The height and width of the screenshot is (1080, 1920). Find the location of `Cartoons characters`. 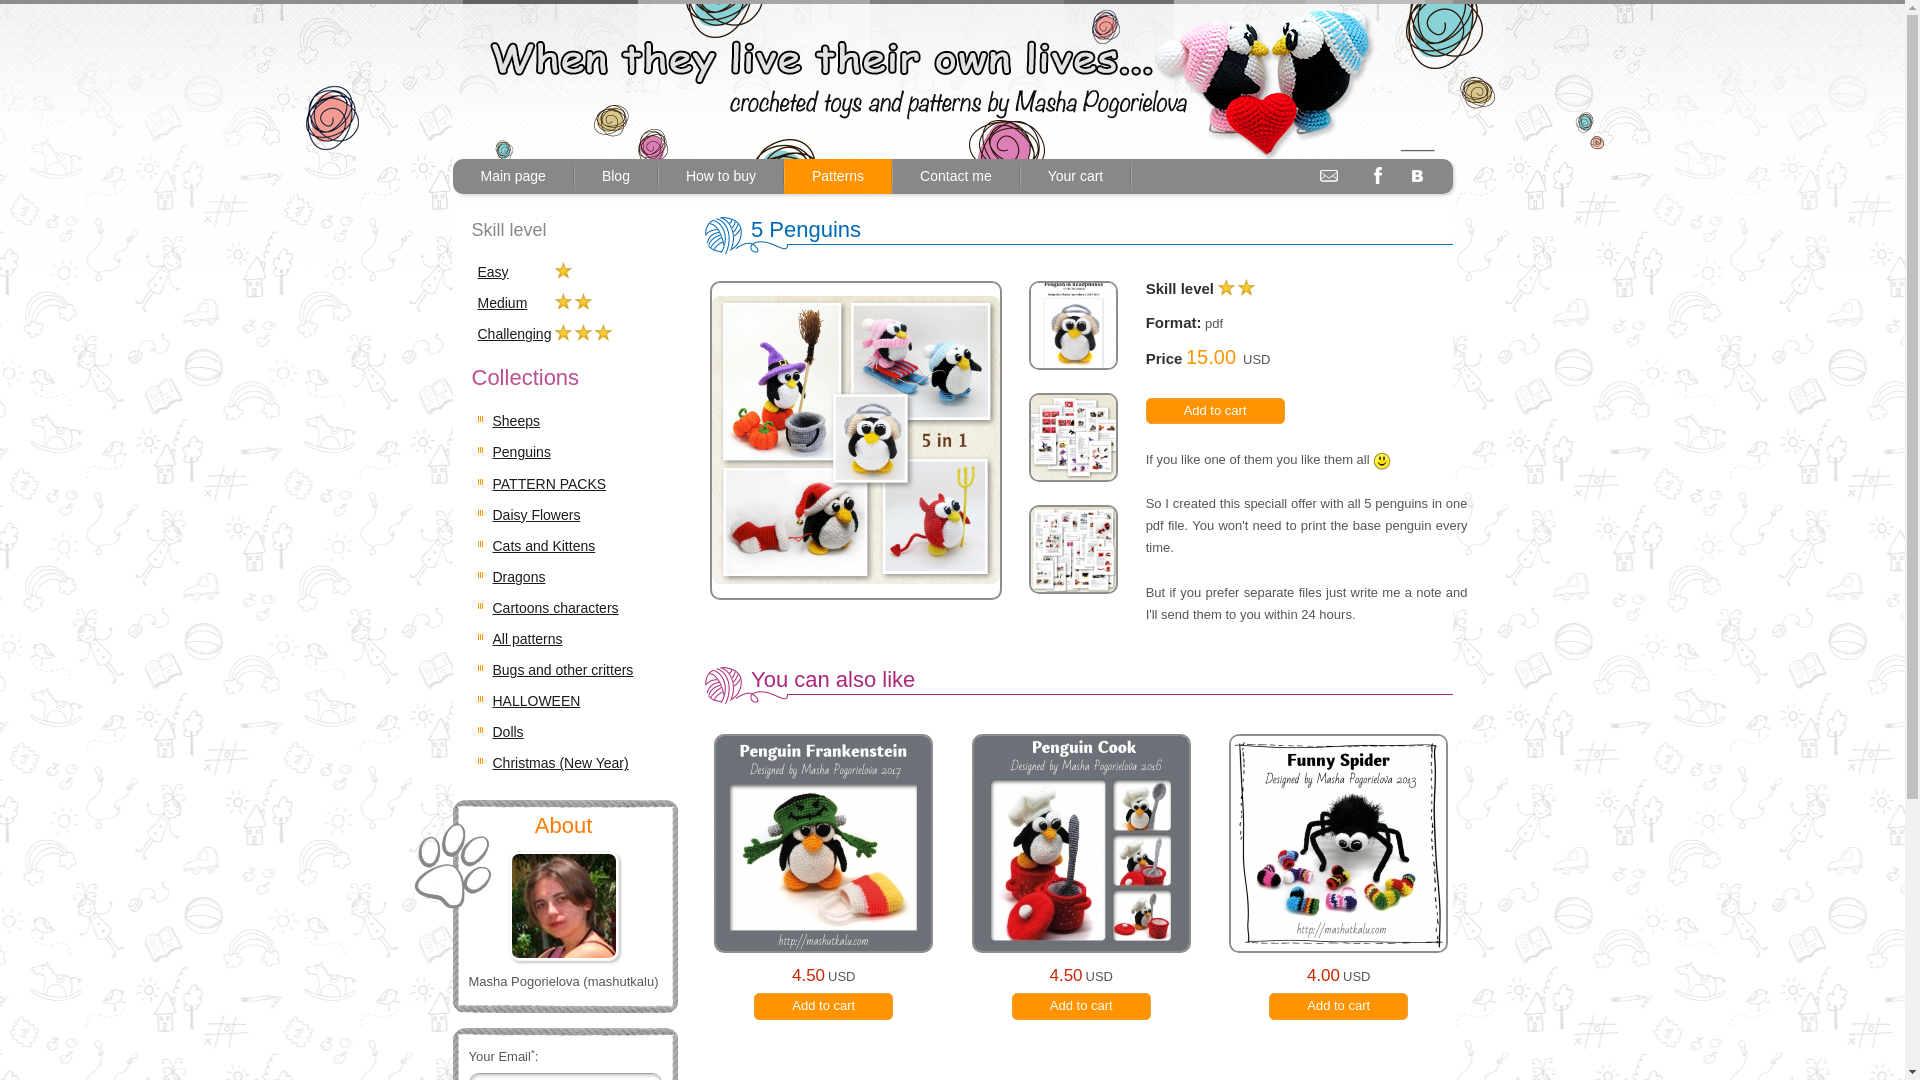

Cartoons characters is located at coordinates (554, 608).